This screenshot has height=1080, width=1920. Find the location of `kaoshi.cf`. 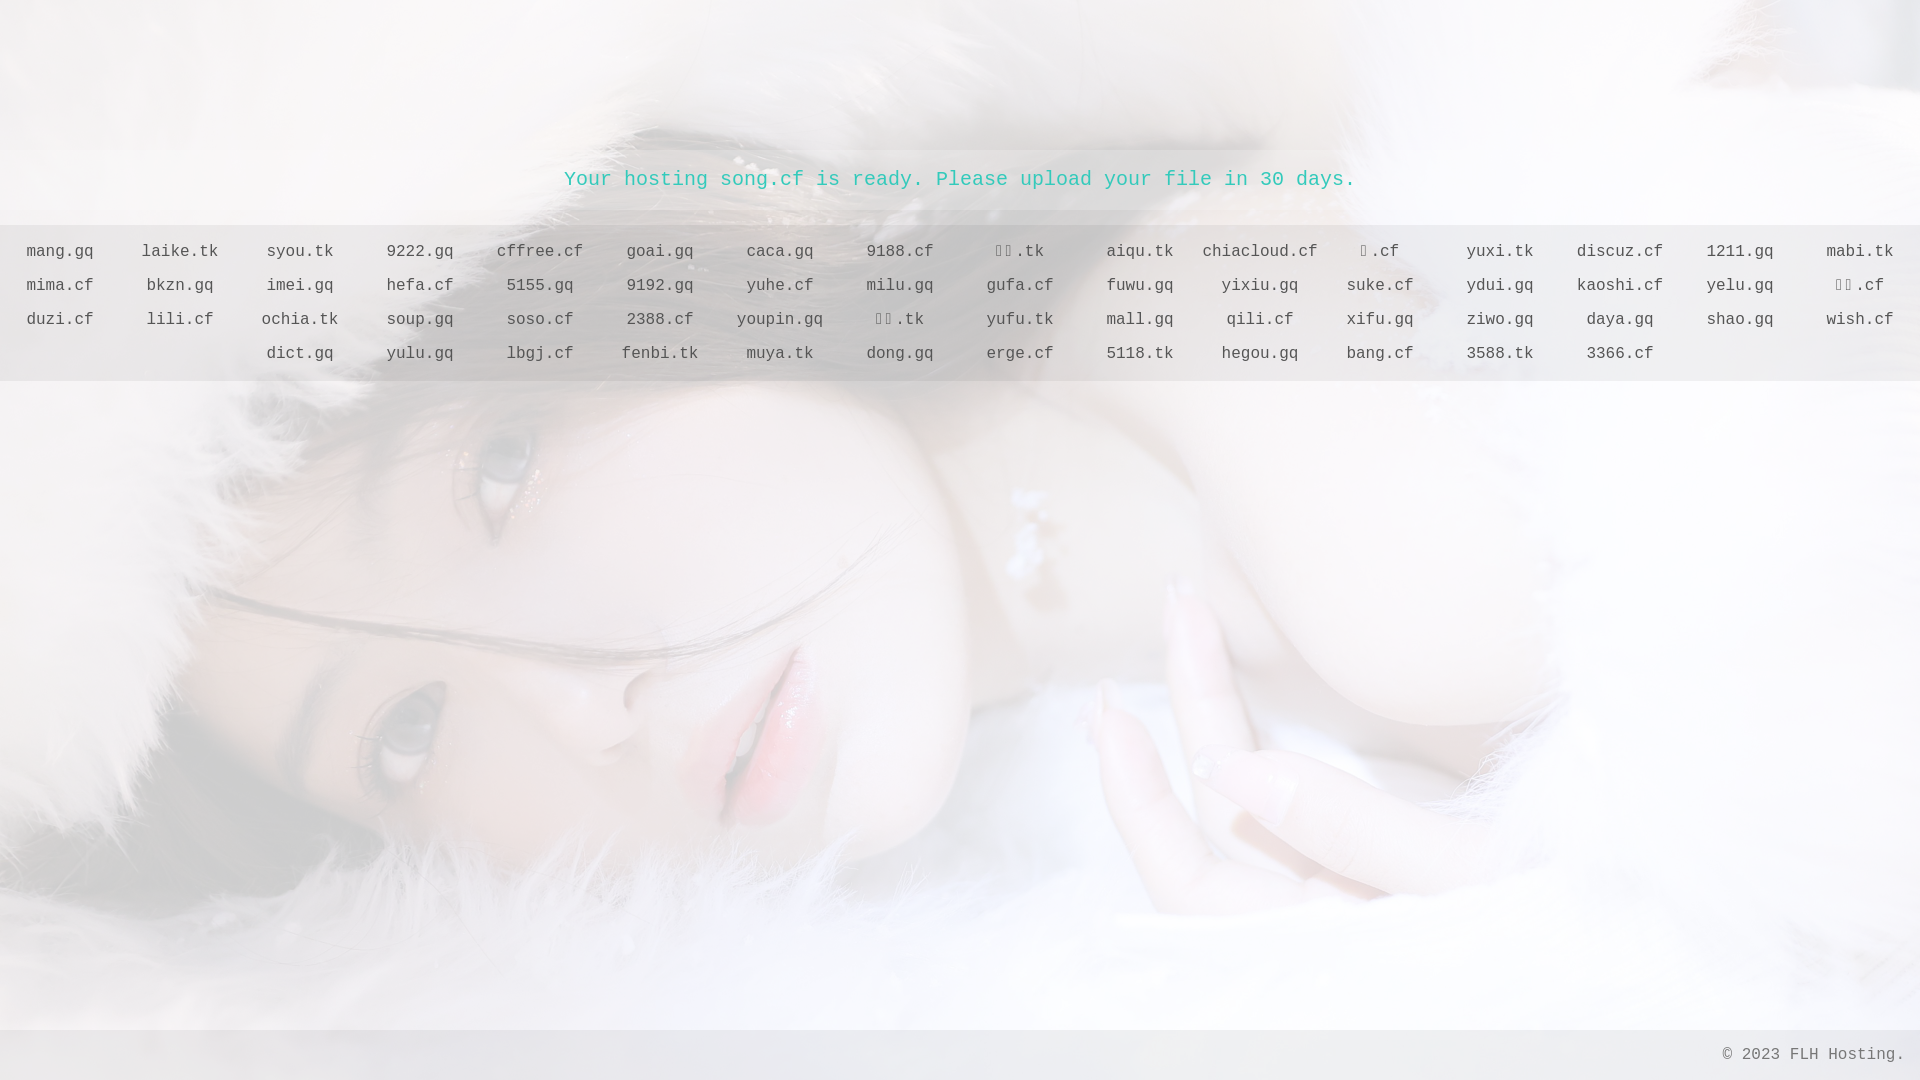

kaoshi.cf is located at coordinates (1620, 286).